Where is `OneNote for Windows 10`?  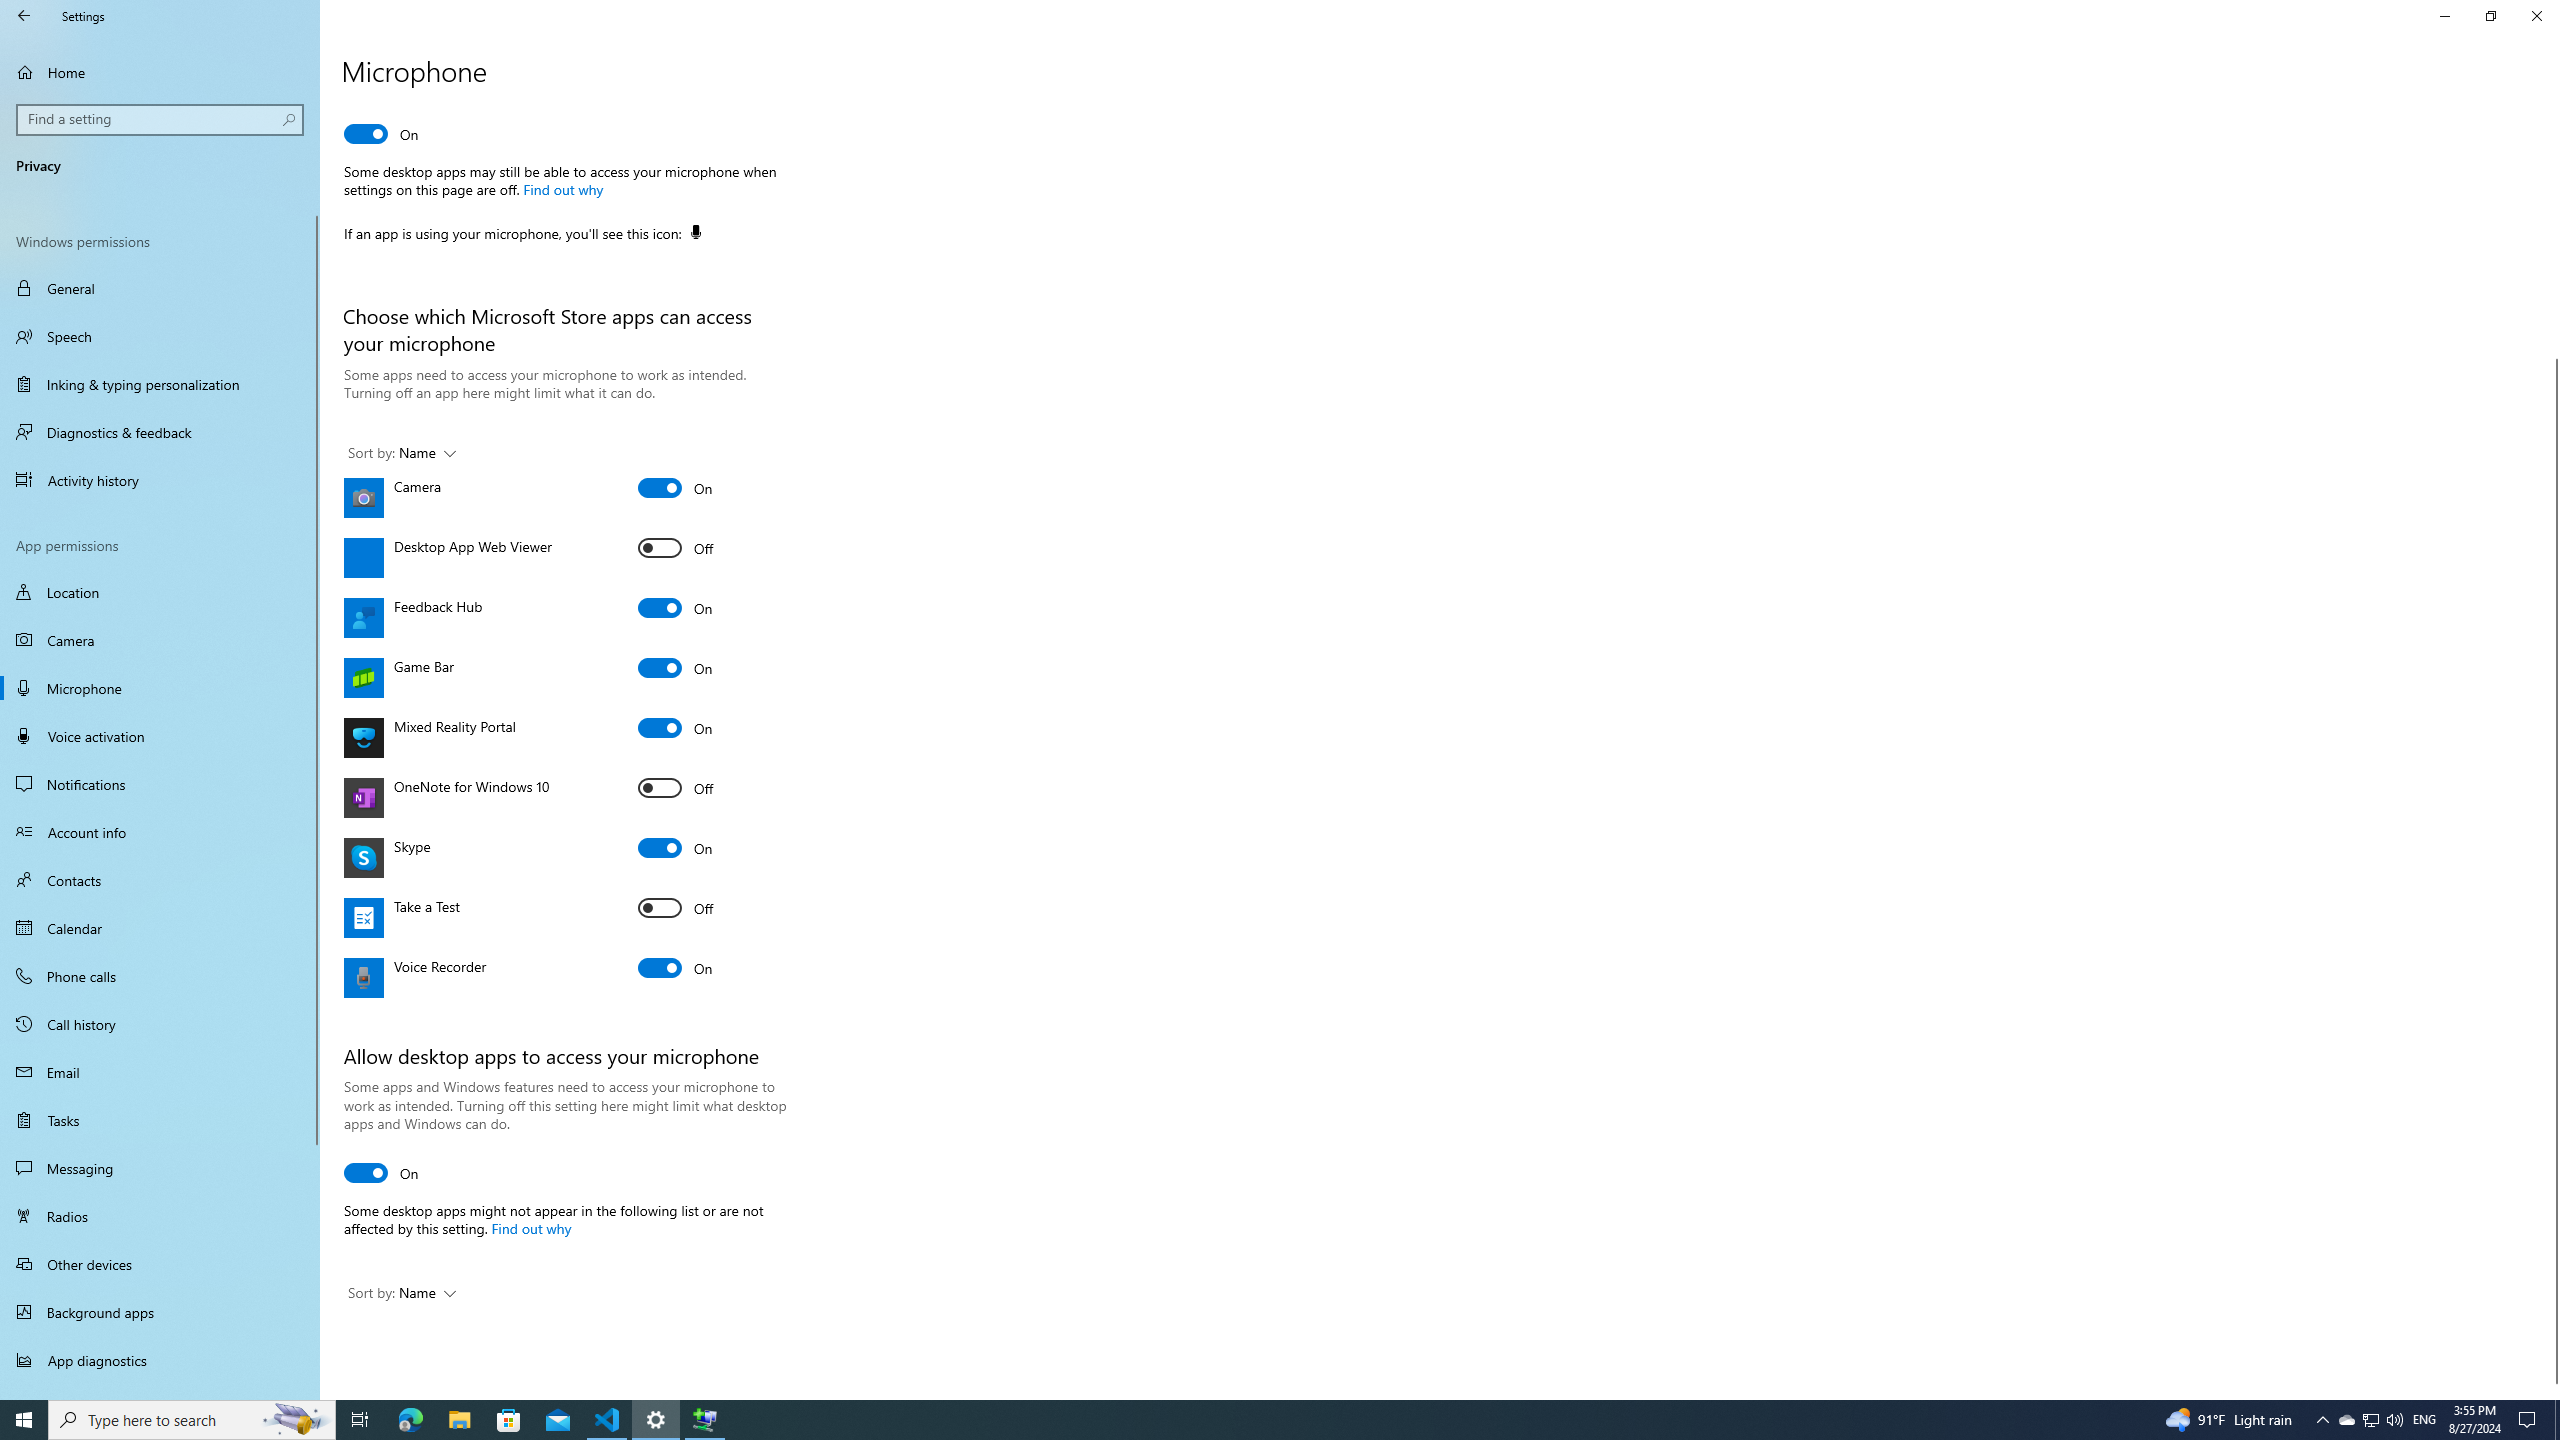
OneNote for Windows 10 is located at coordinates (676, 787).